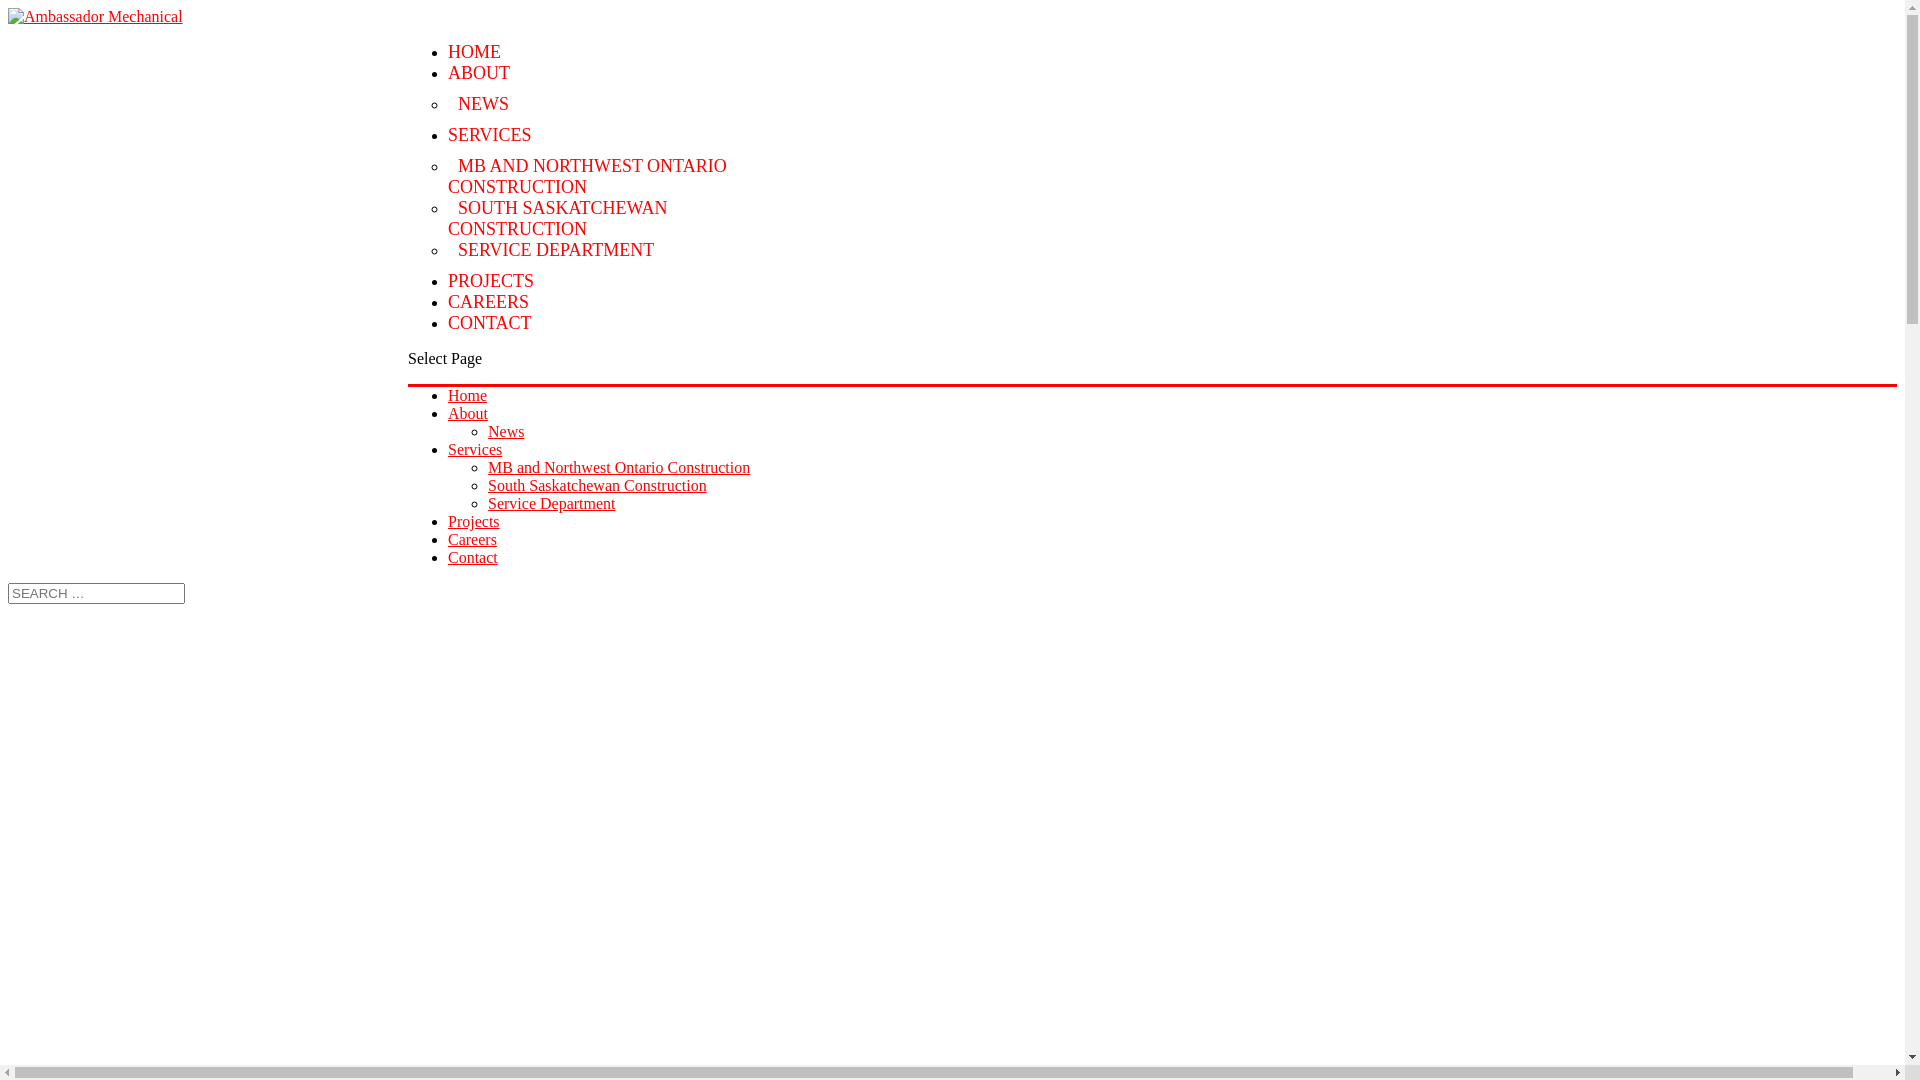 The height and width of the screenshot is (1080, 1920). Describe the element at coordinates (479, 73) in the screenshot. I see `ABOUT` at that location.